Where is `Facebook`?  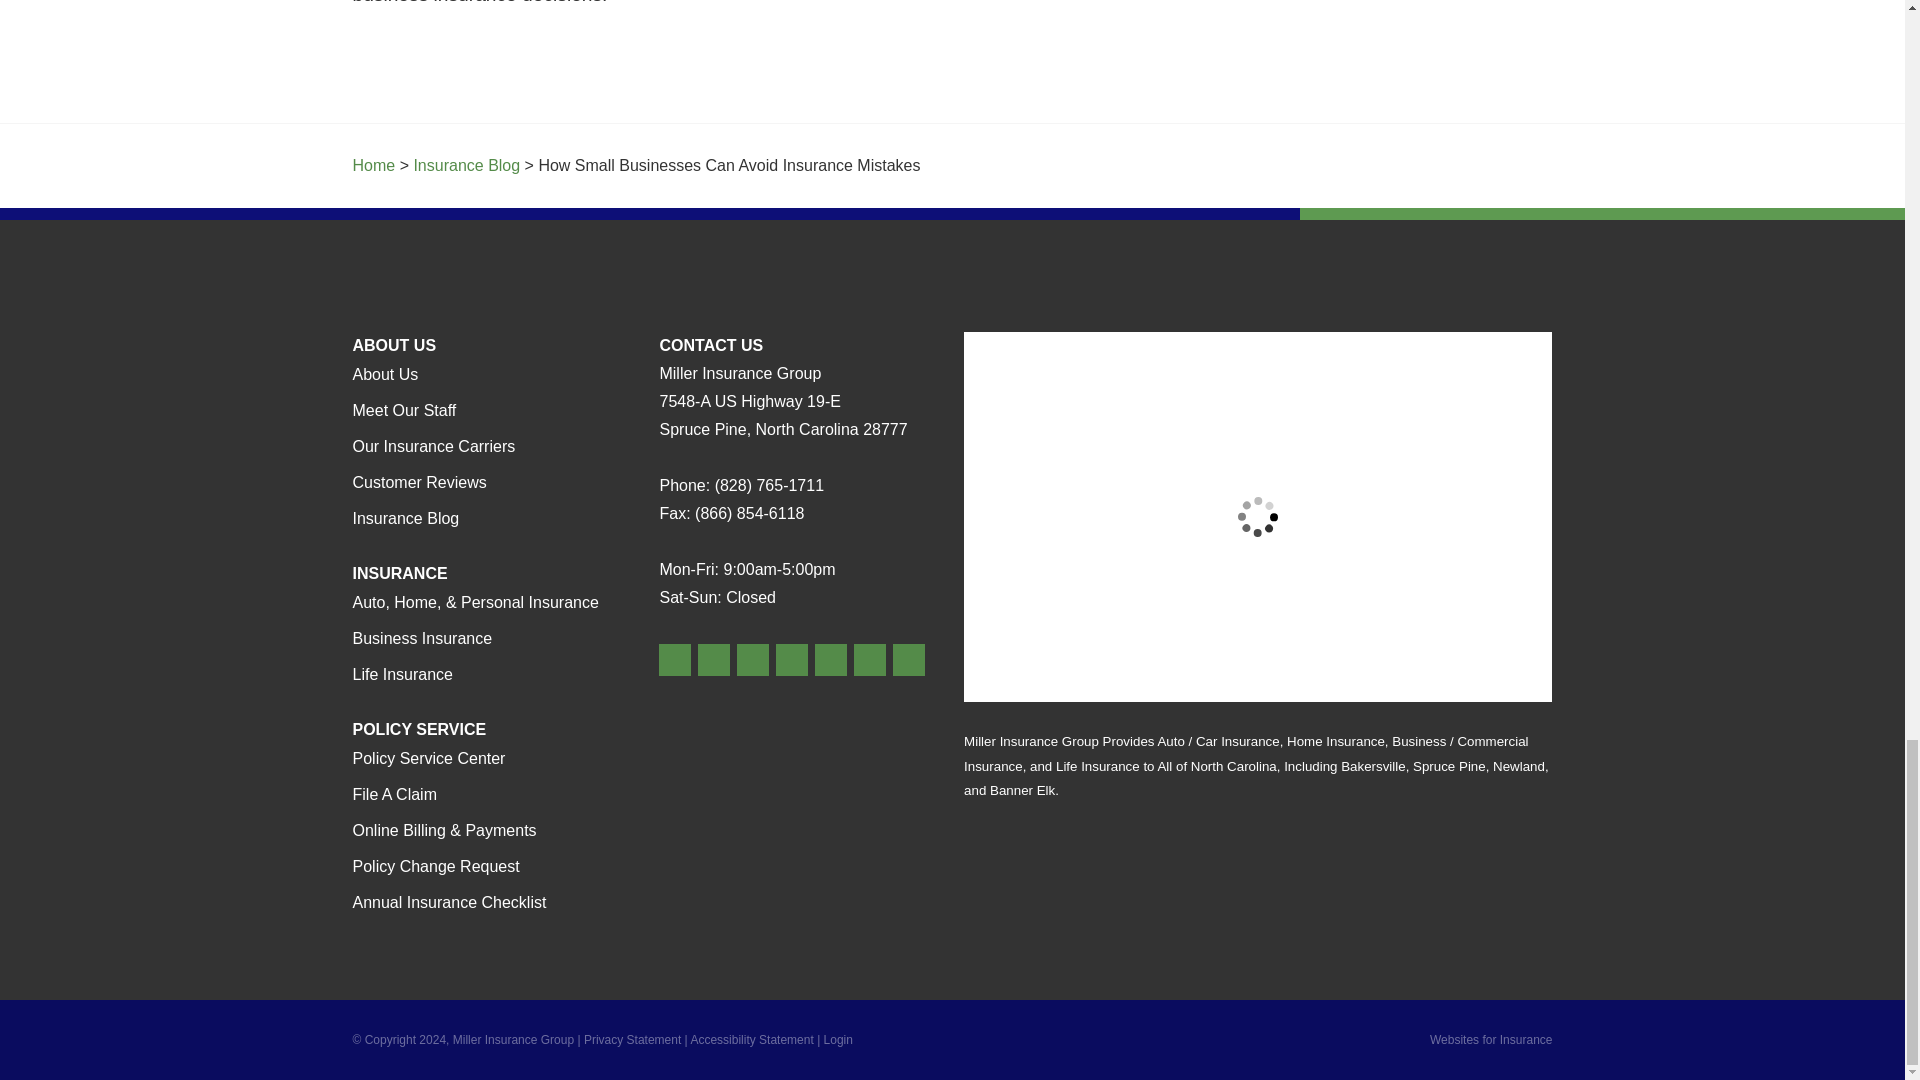 Facebook is located at coordinates (753, 660).